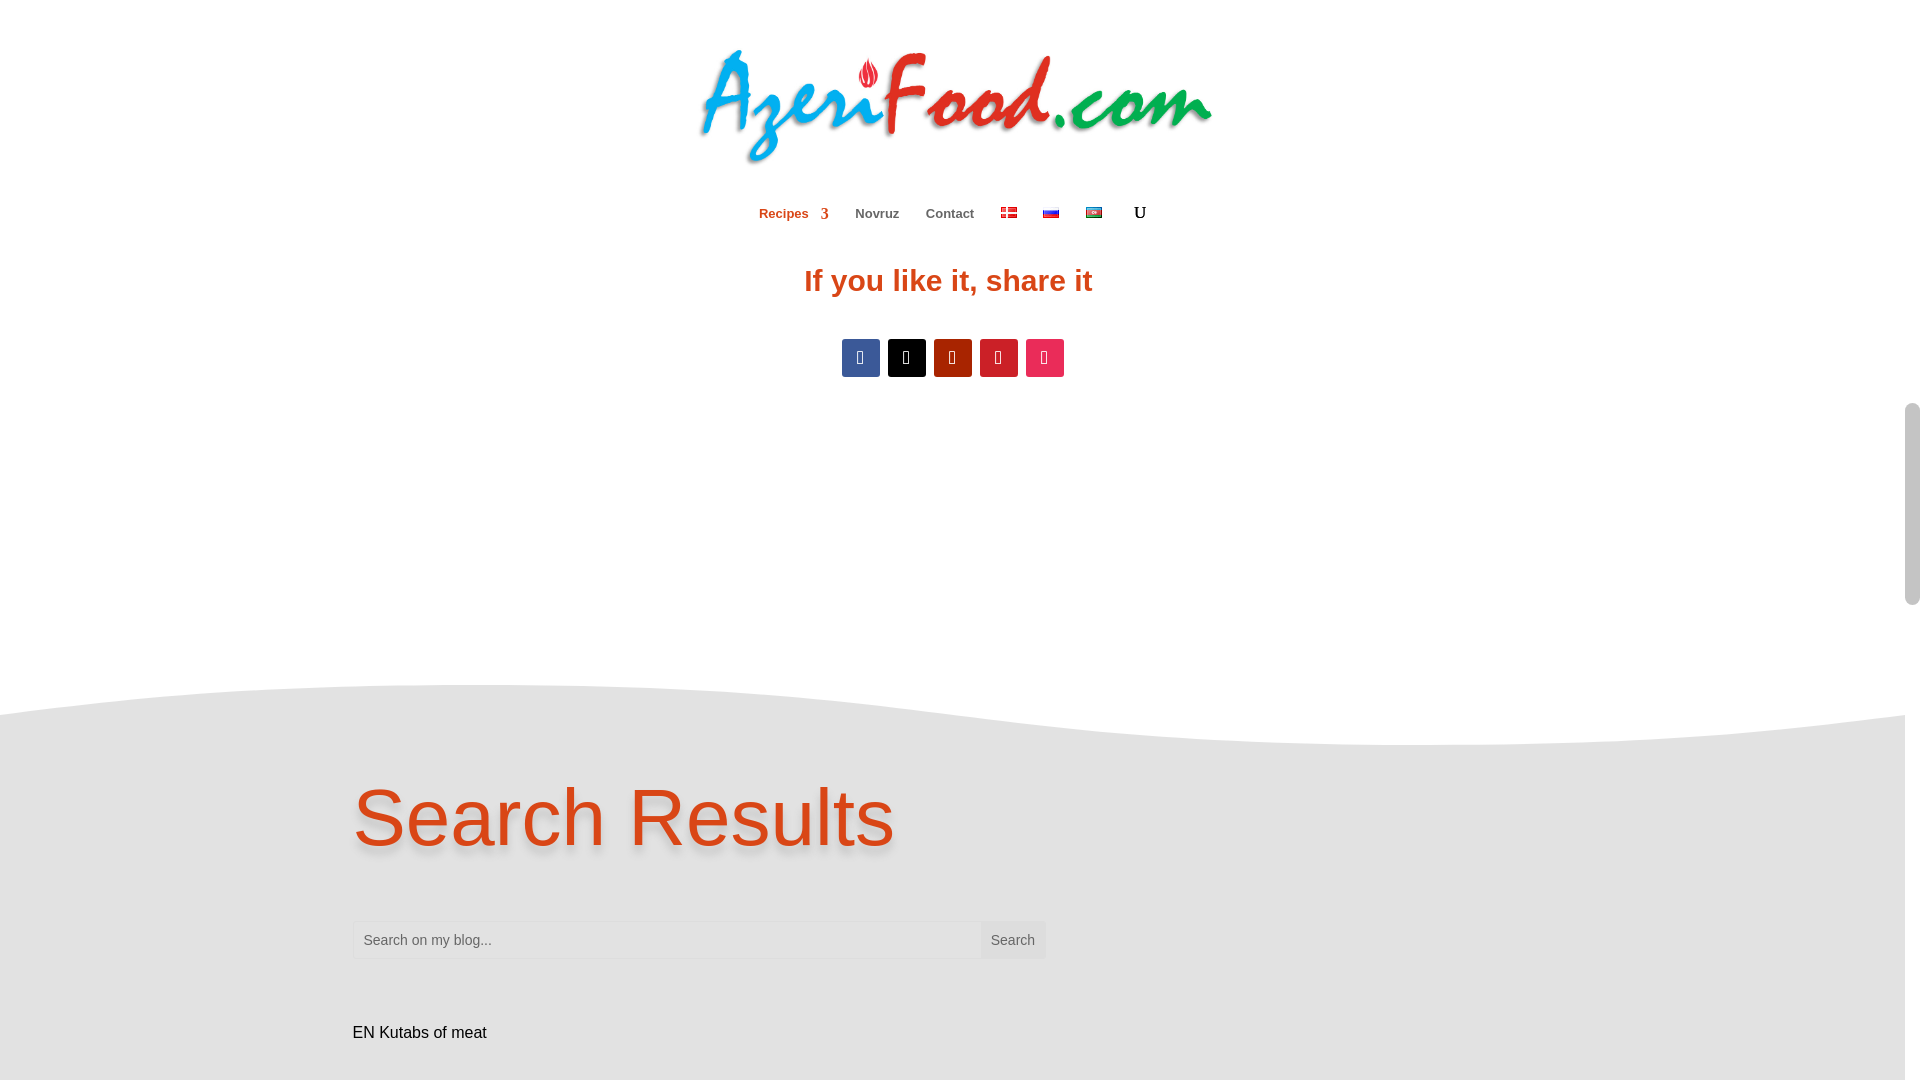  I want to click on Follow on Pinterest, so click(998, 358).